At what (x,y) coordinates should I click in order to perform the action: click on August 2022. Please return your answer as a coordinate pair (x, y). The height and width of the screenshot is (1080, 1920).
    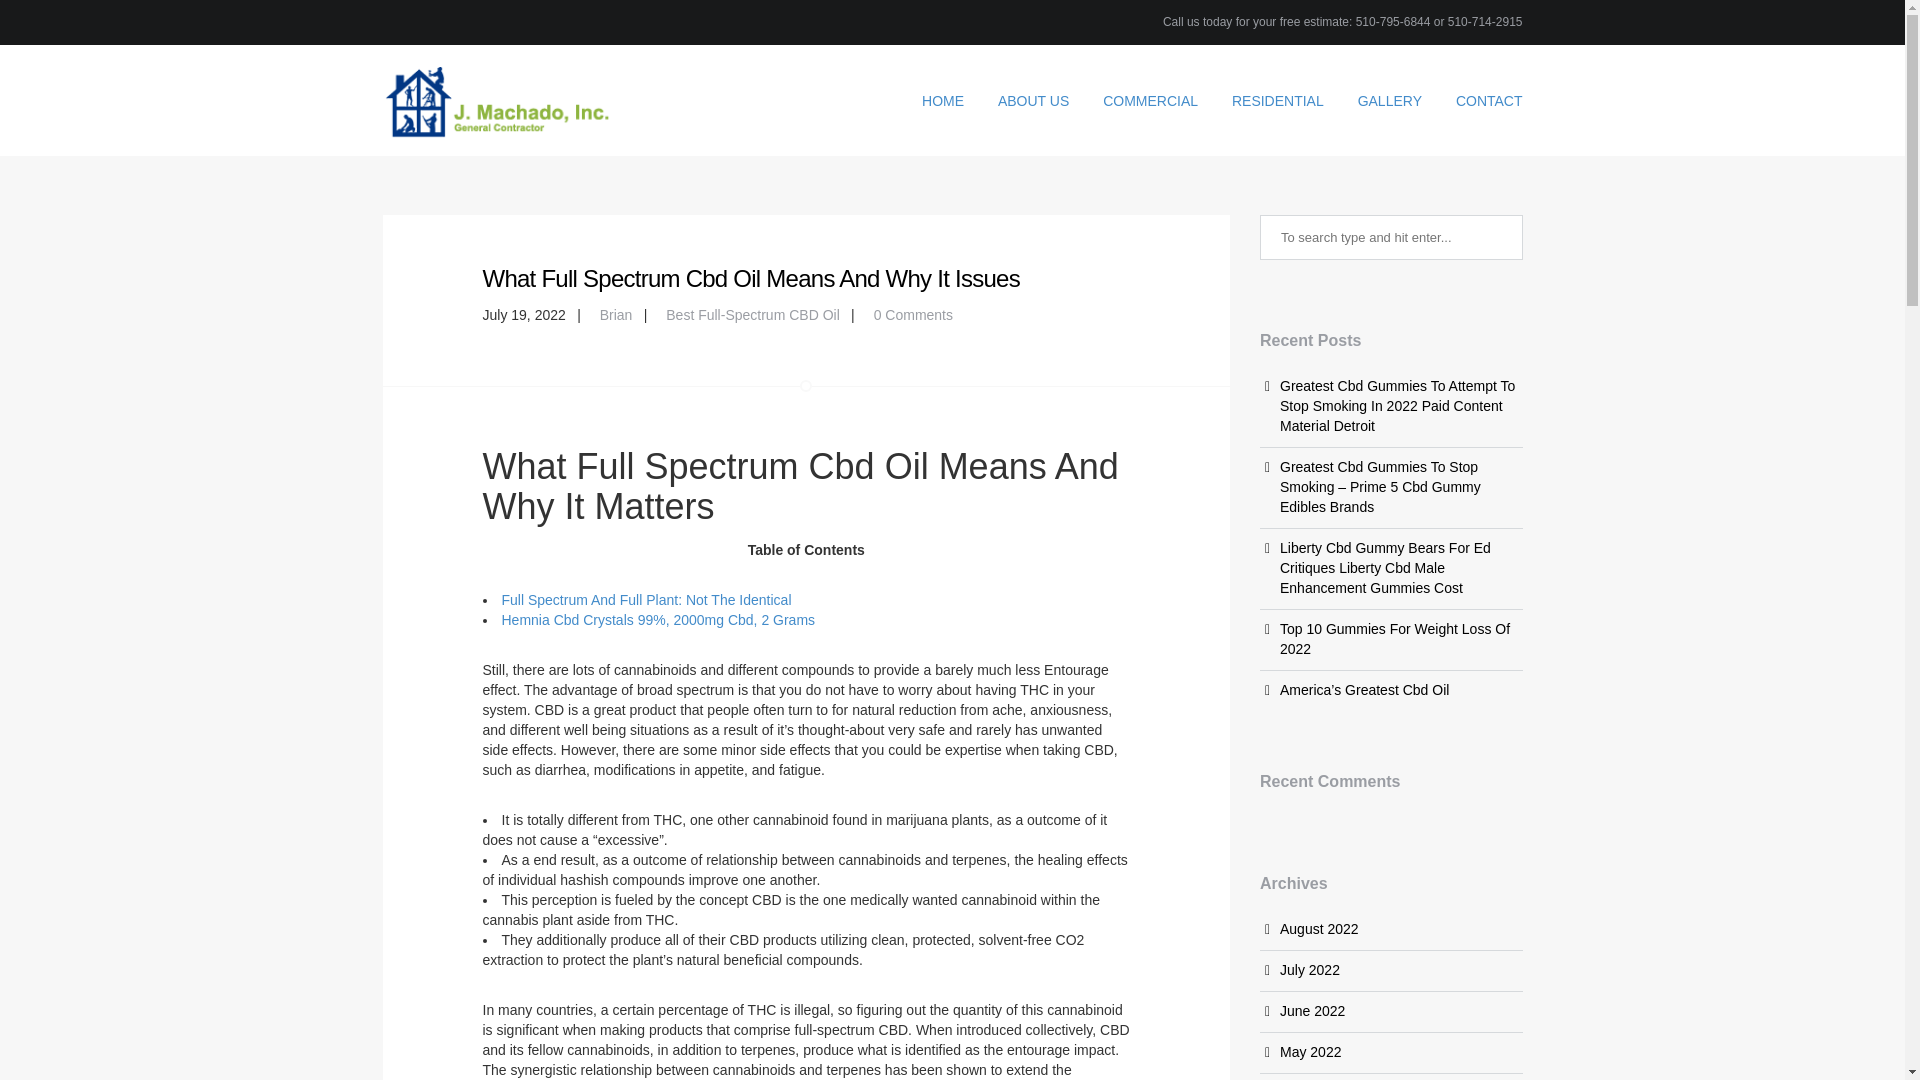
    Looking at the image, I should click on (1320, 929).